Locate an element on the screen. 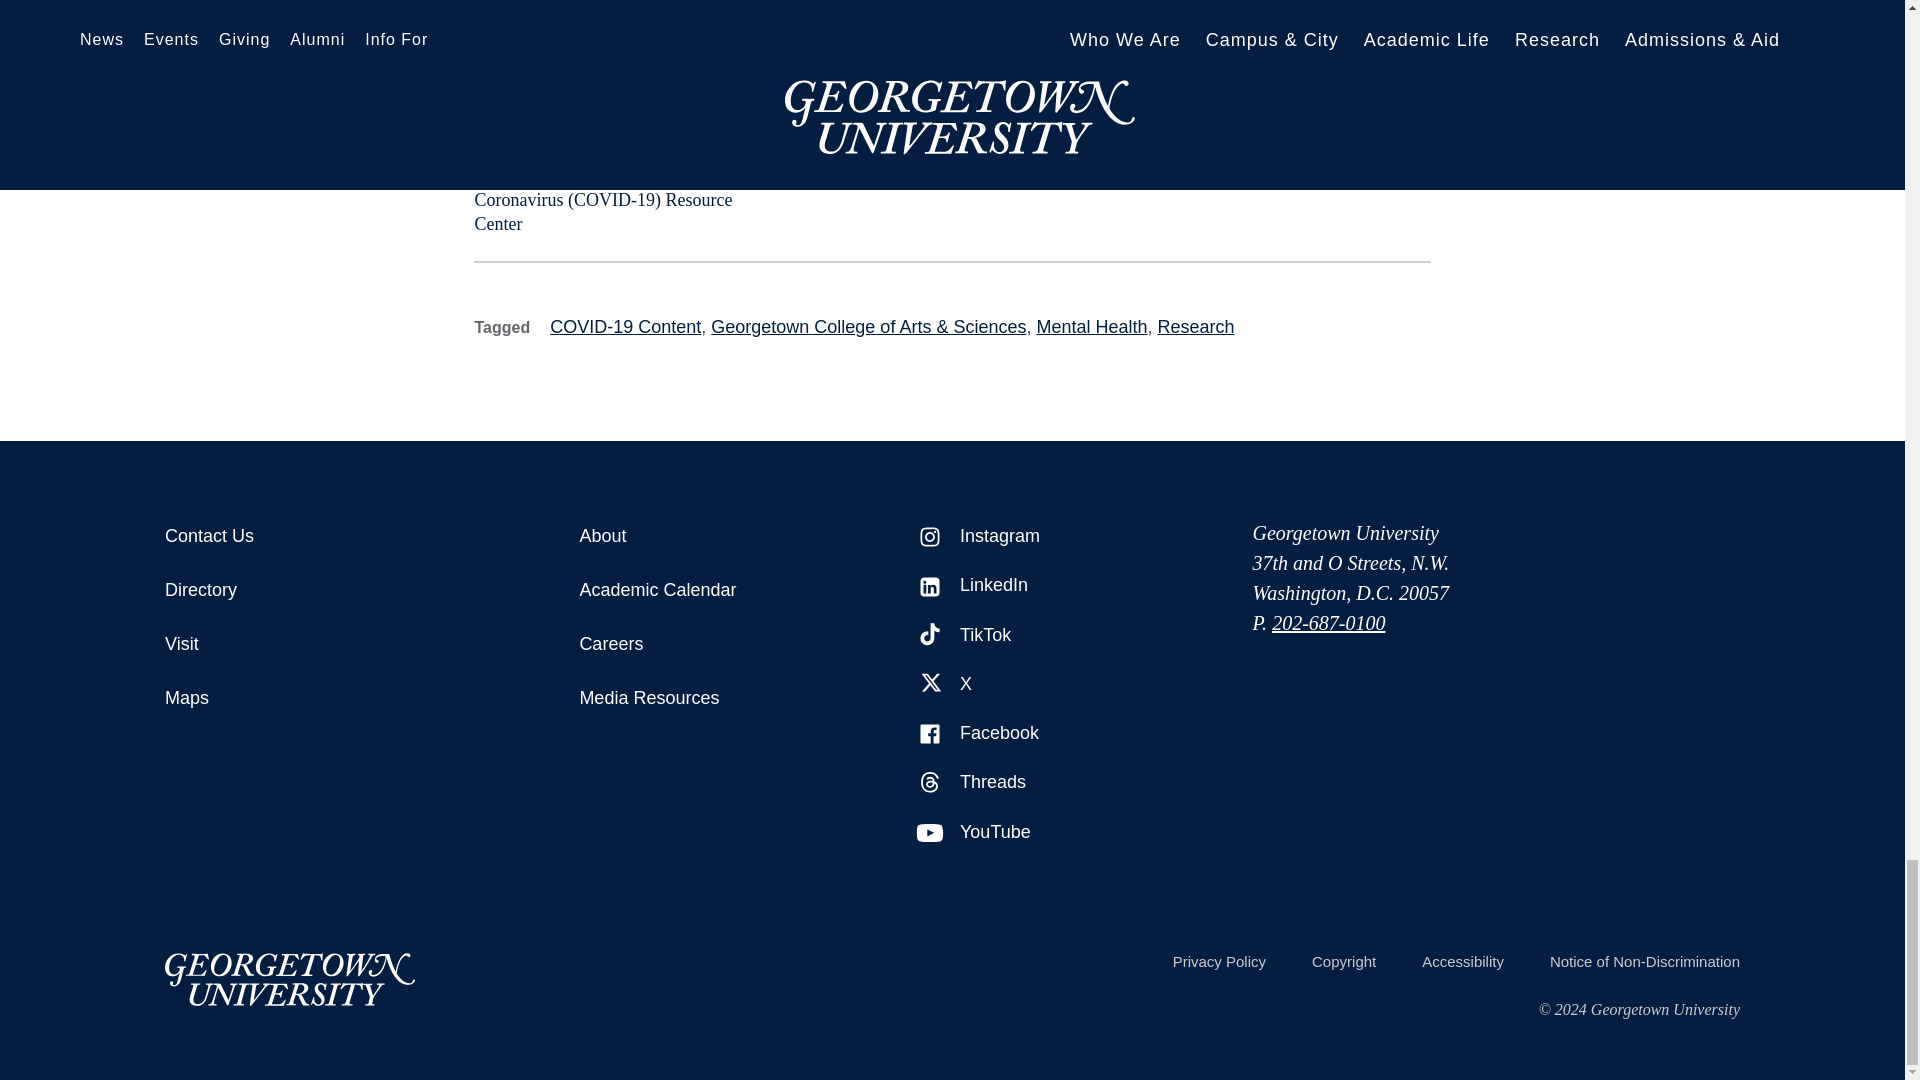 The image size is (1920, 1080). LinkedIn is located at coordinates (930, 586).